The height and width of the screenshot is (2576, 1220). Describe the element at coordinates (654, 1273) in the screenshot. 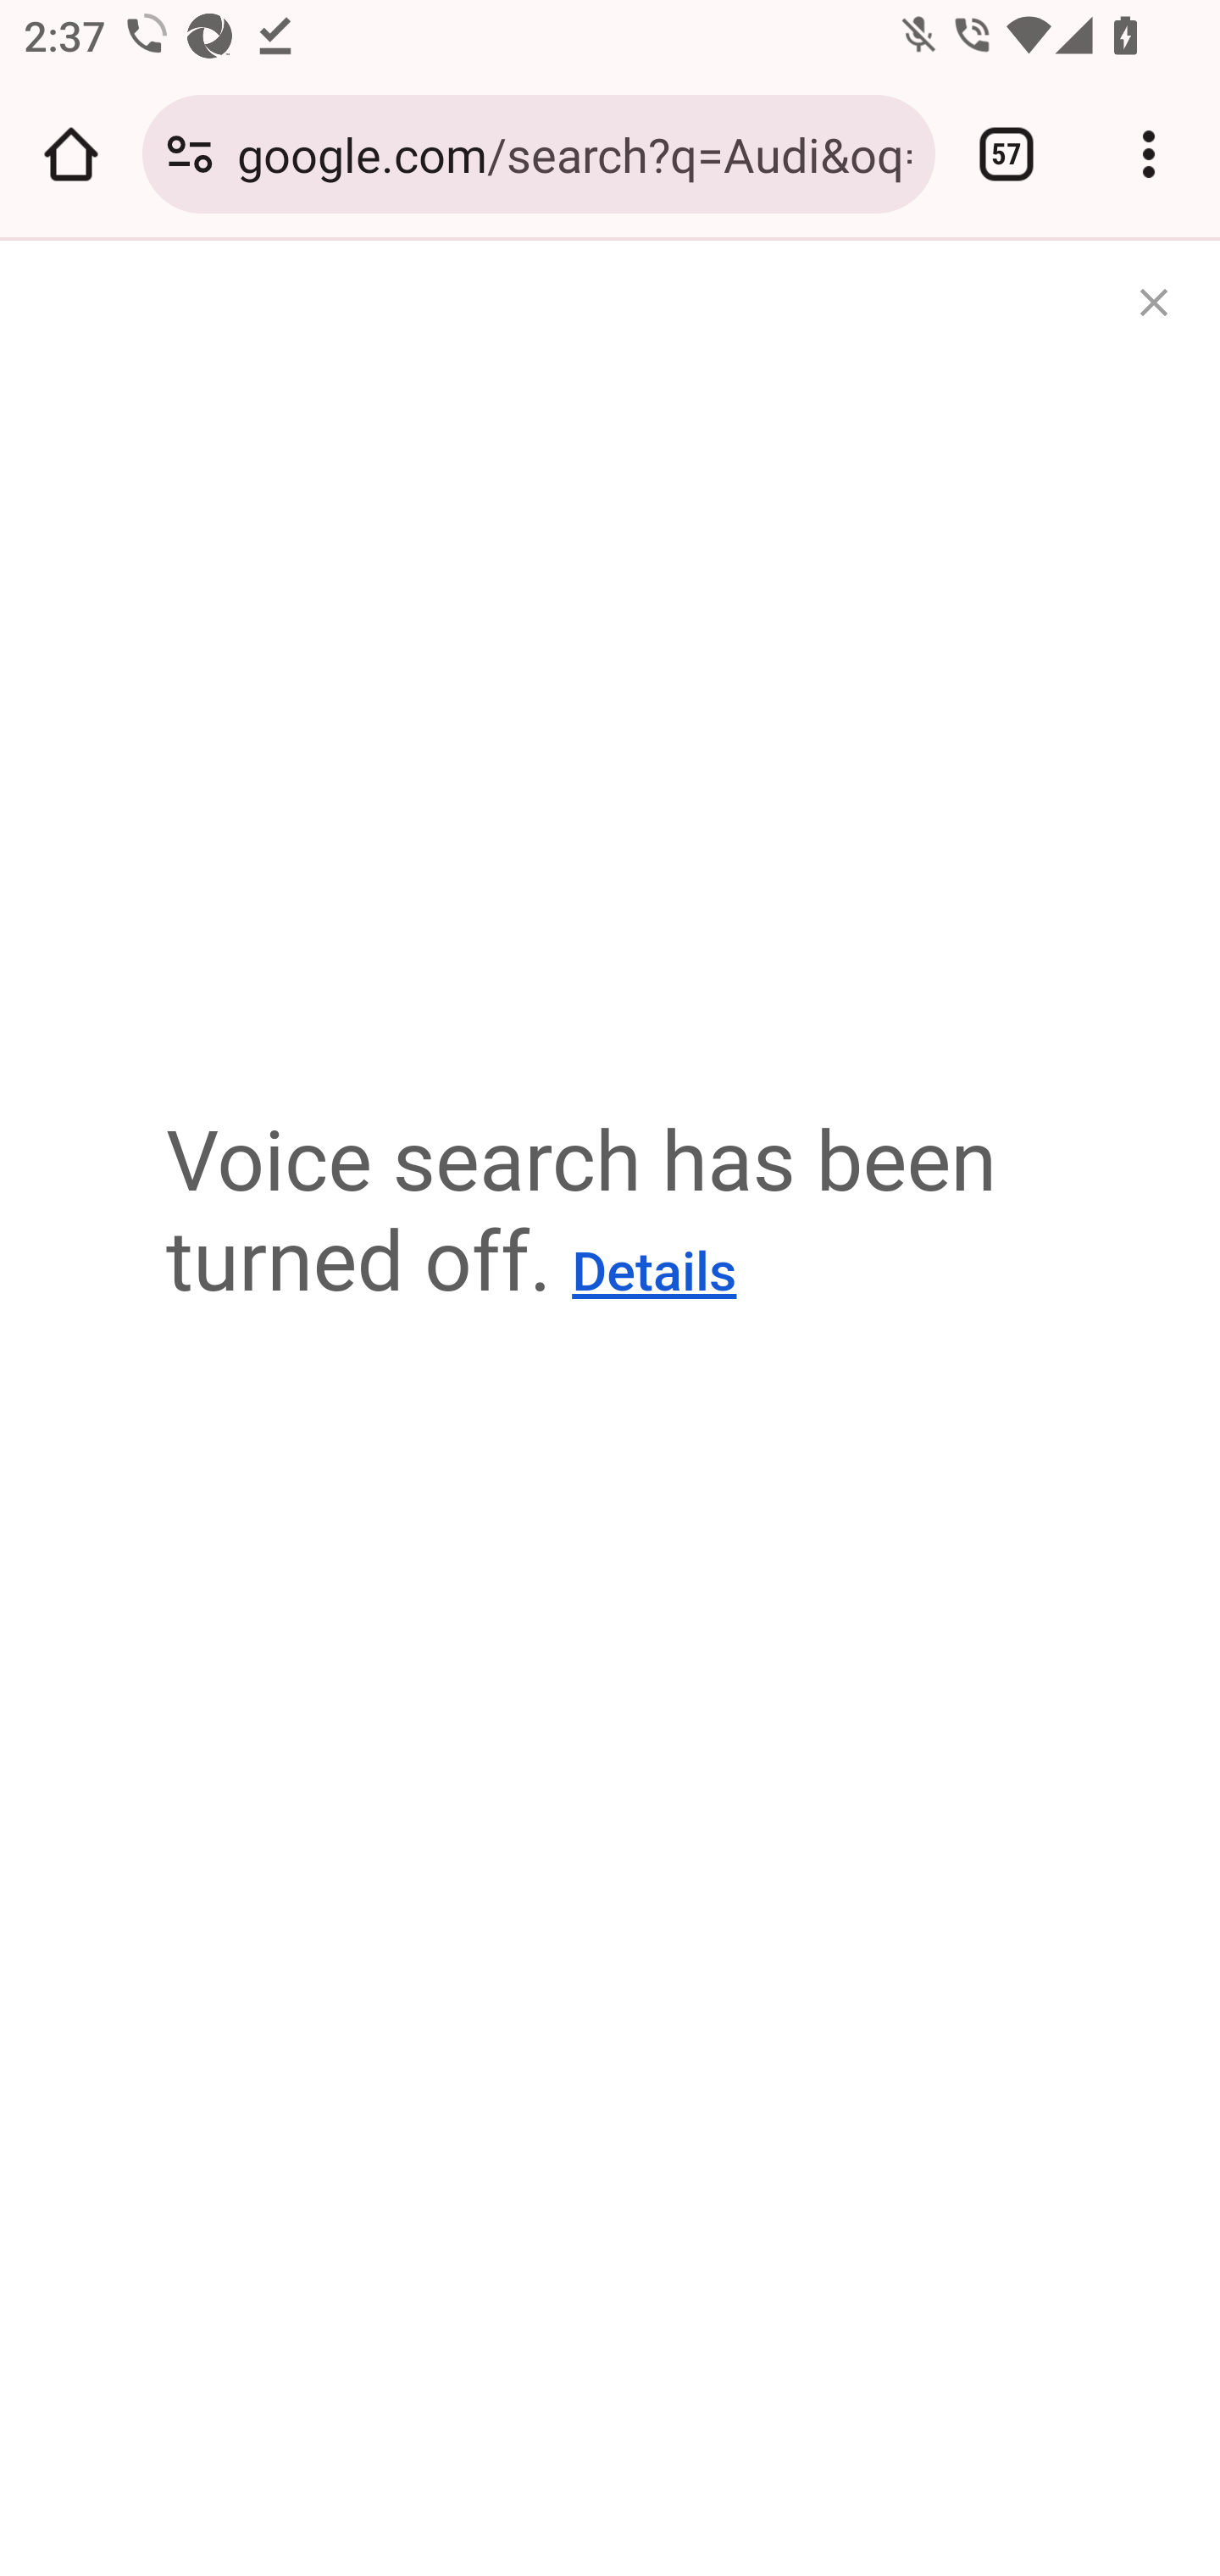

I see `Details` at that location.